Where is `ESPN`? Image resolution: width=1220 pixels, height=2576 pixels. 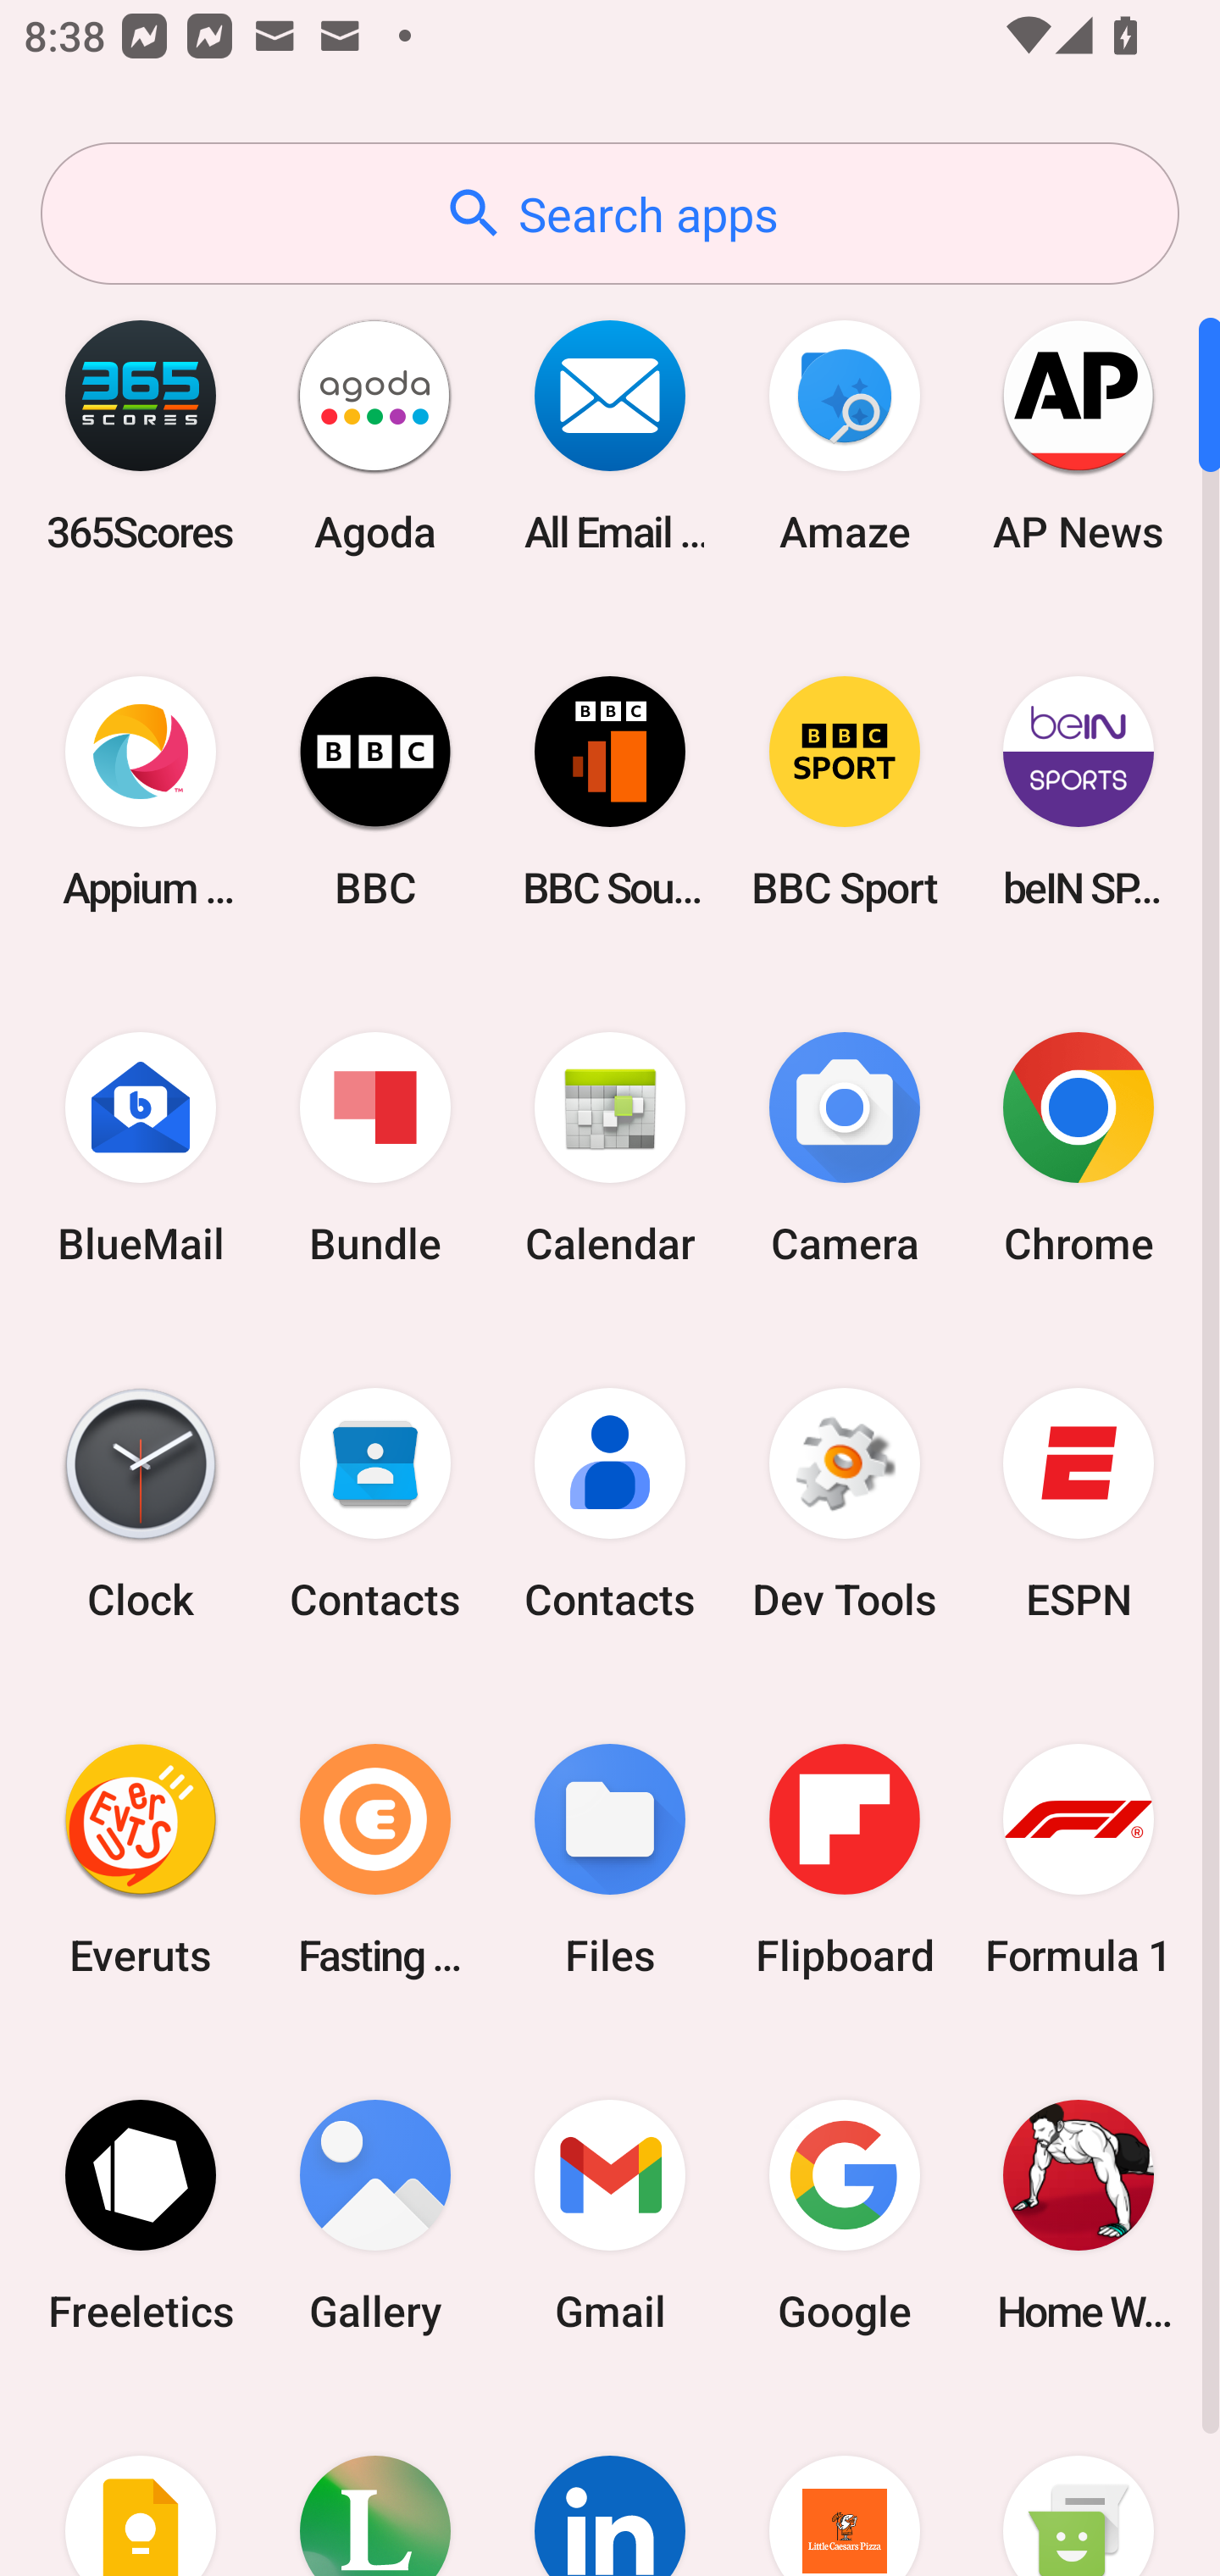
ESPN is located at coordinates (1079, 1504).